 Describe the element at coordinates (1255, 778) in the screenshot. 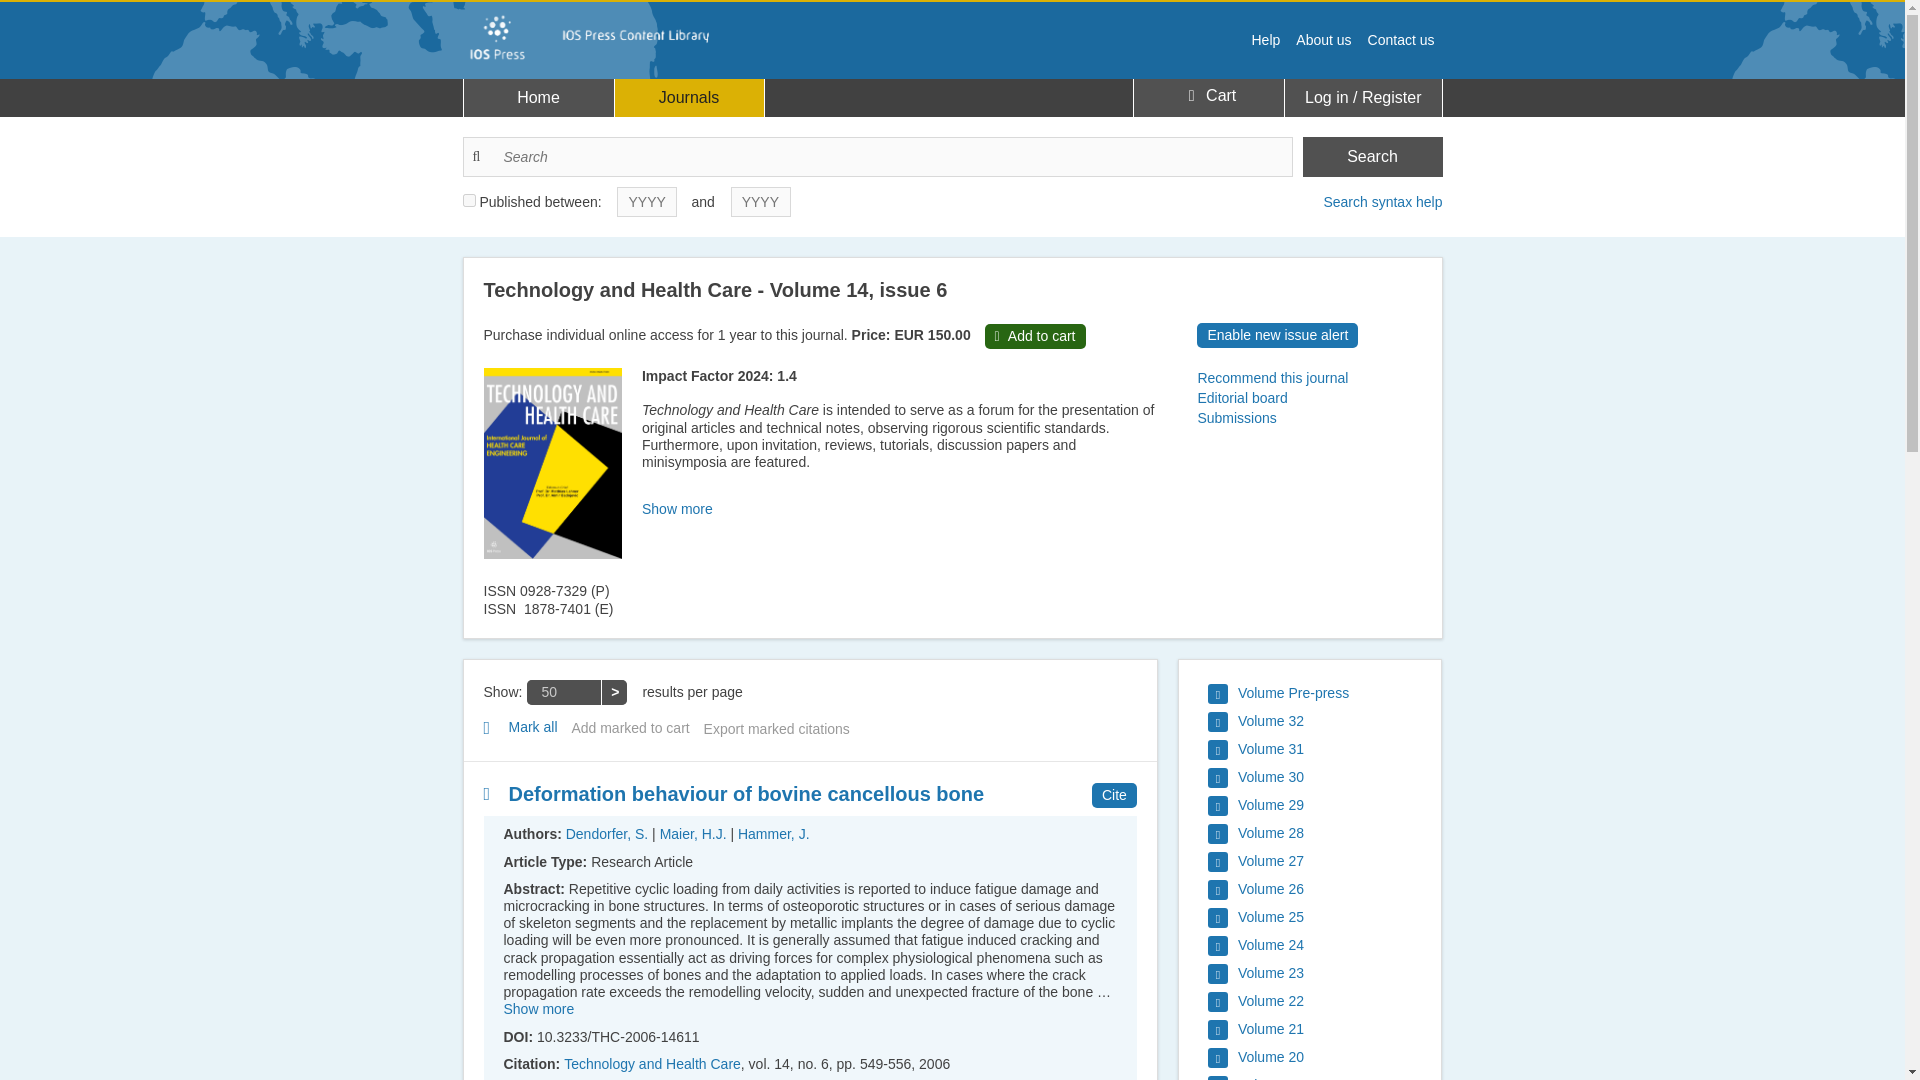

I see `Press to access issues within this volume` at that location.